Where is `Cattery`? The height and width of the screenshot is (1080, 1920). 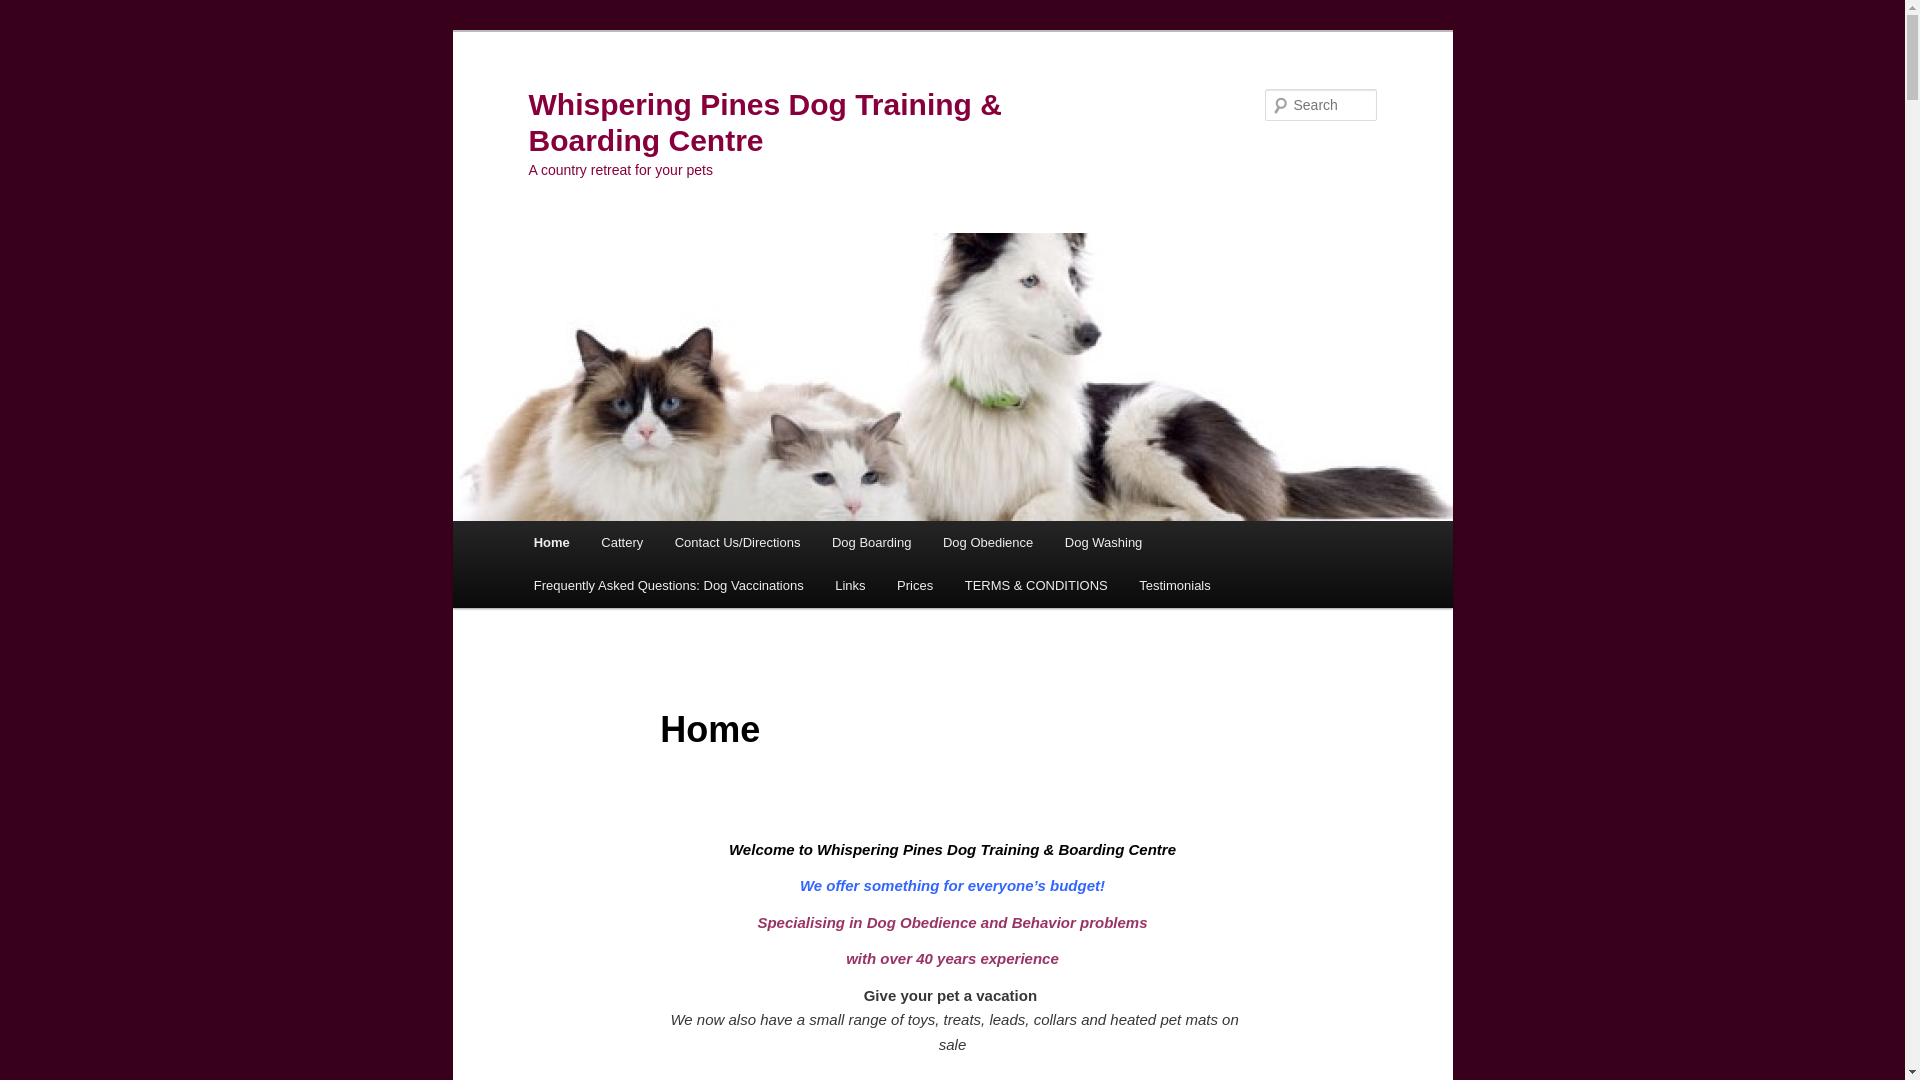 Cattery is located at coordinates (622, 542).